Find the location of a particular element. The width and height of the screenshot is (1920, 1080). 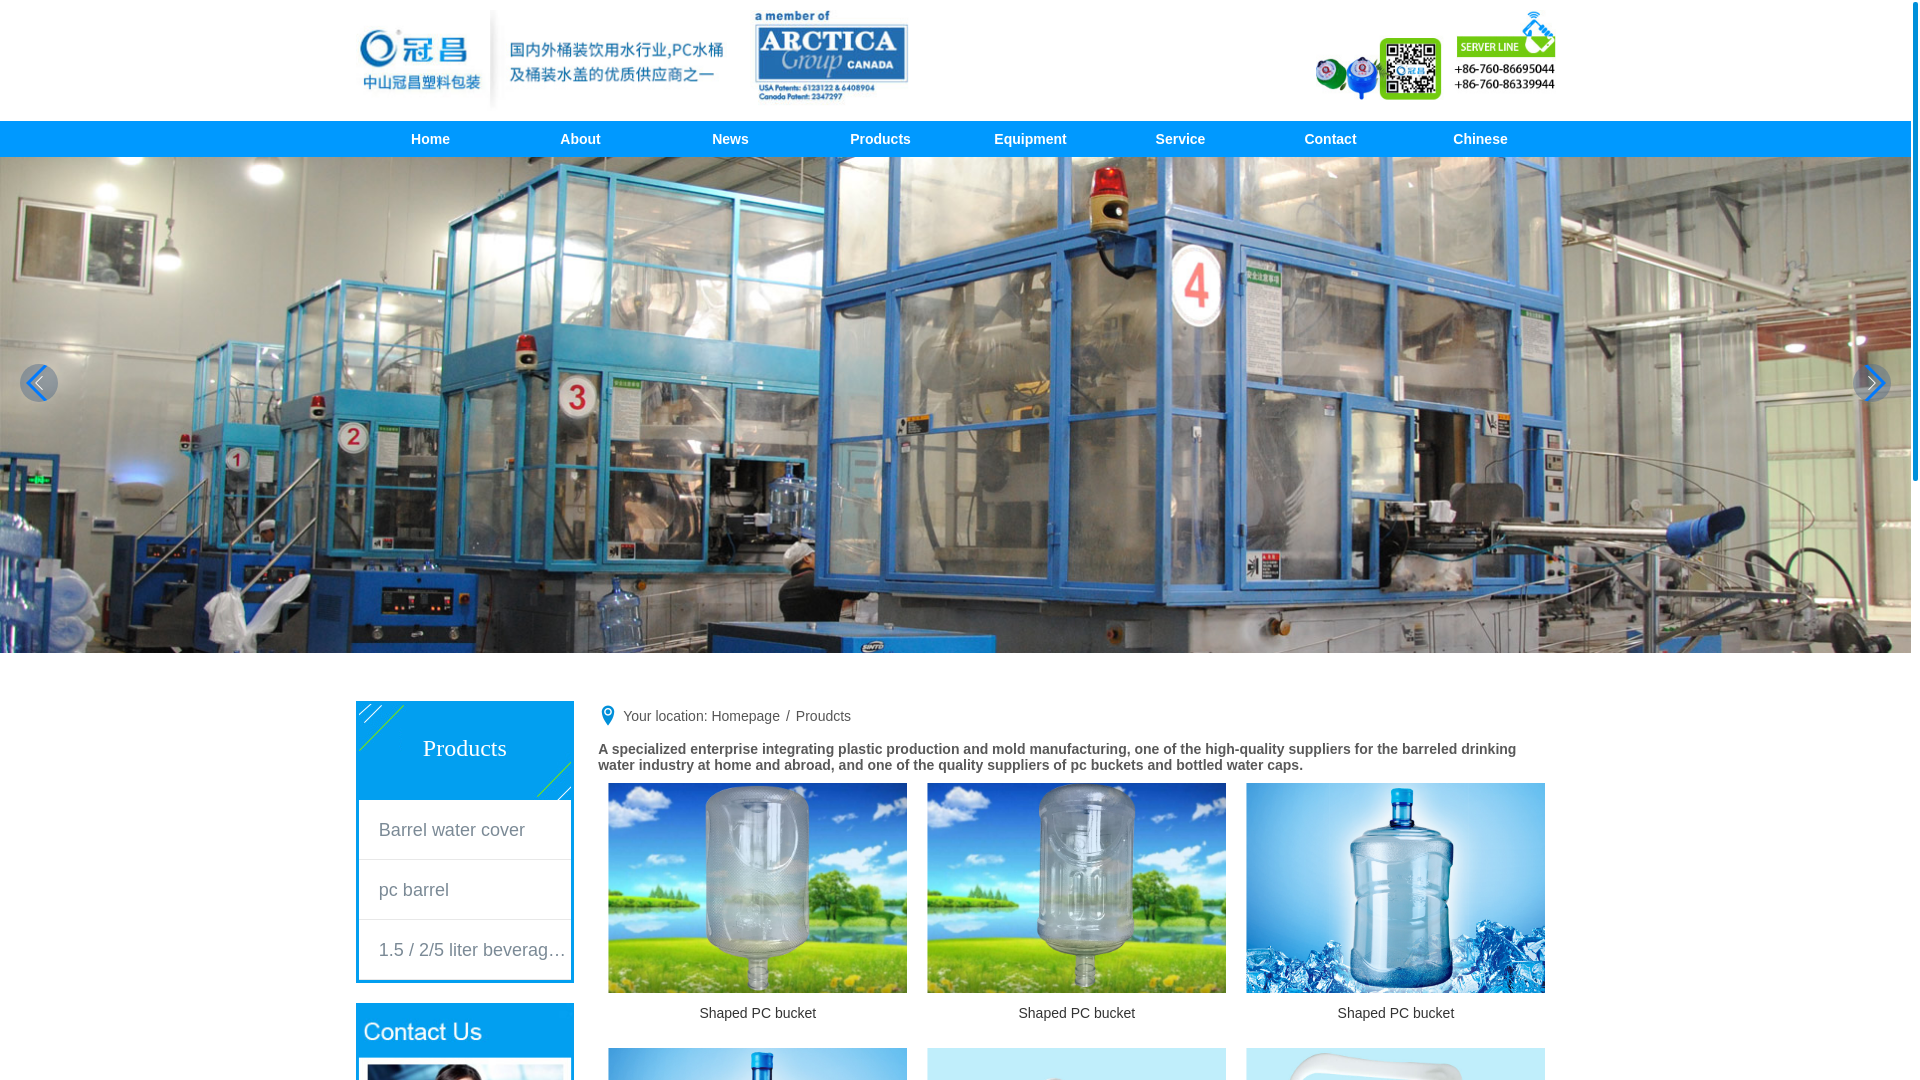

Contact is located at coordinates (1331, 139).